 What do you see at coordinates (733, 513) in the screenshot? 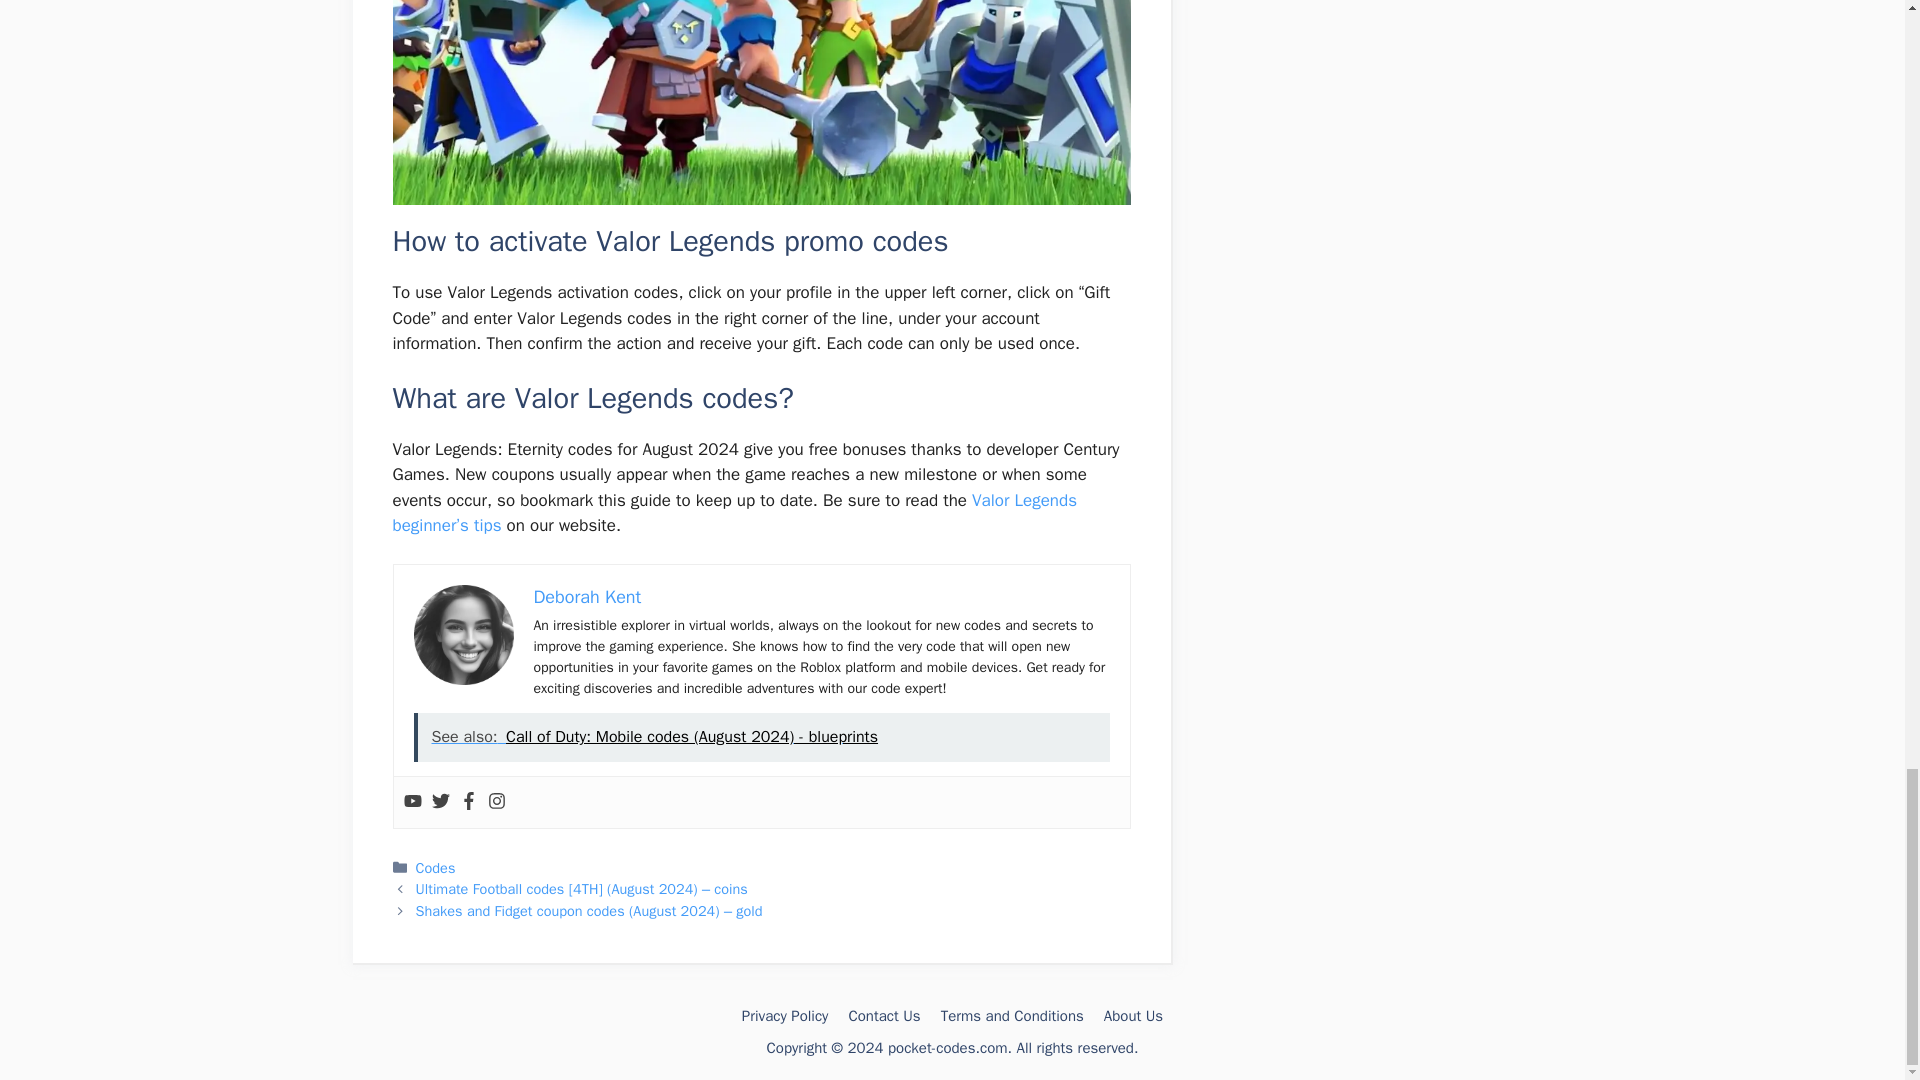
I see `Valor Legend Guide: tips, cheats, and more` at bounding box center [733, 513].